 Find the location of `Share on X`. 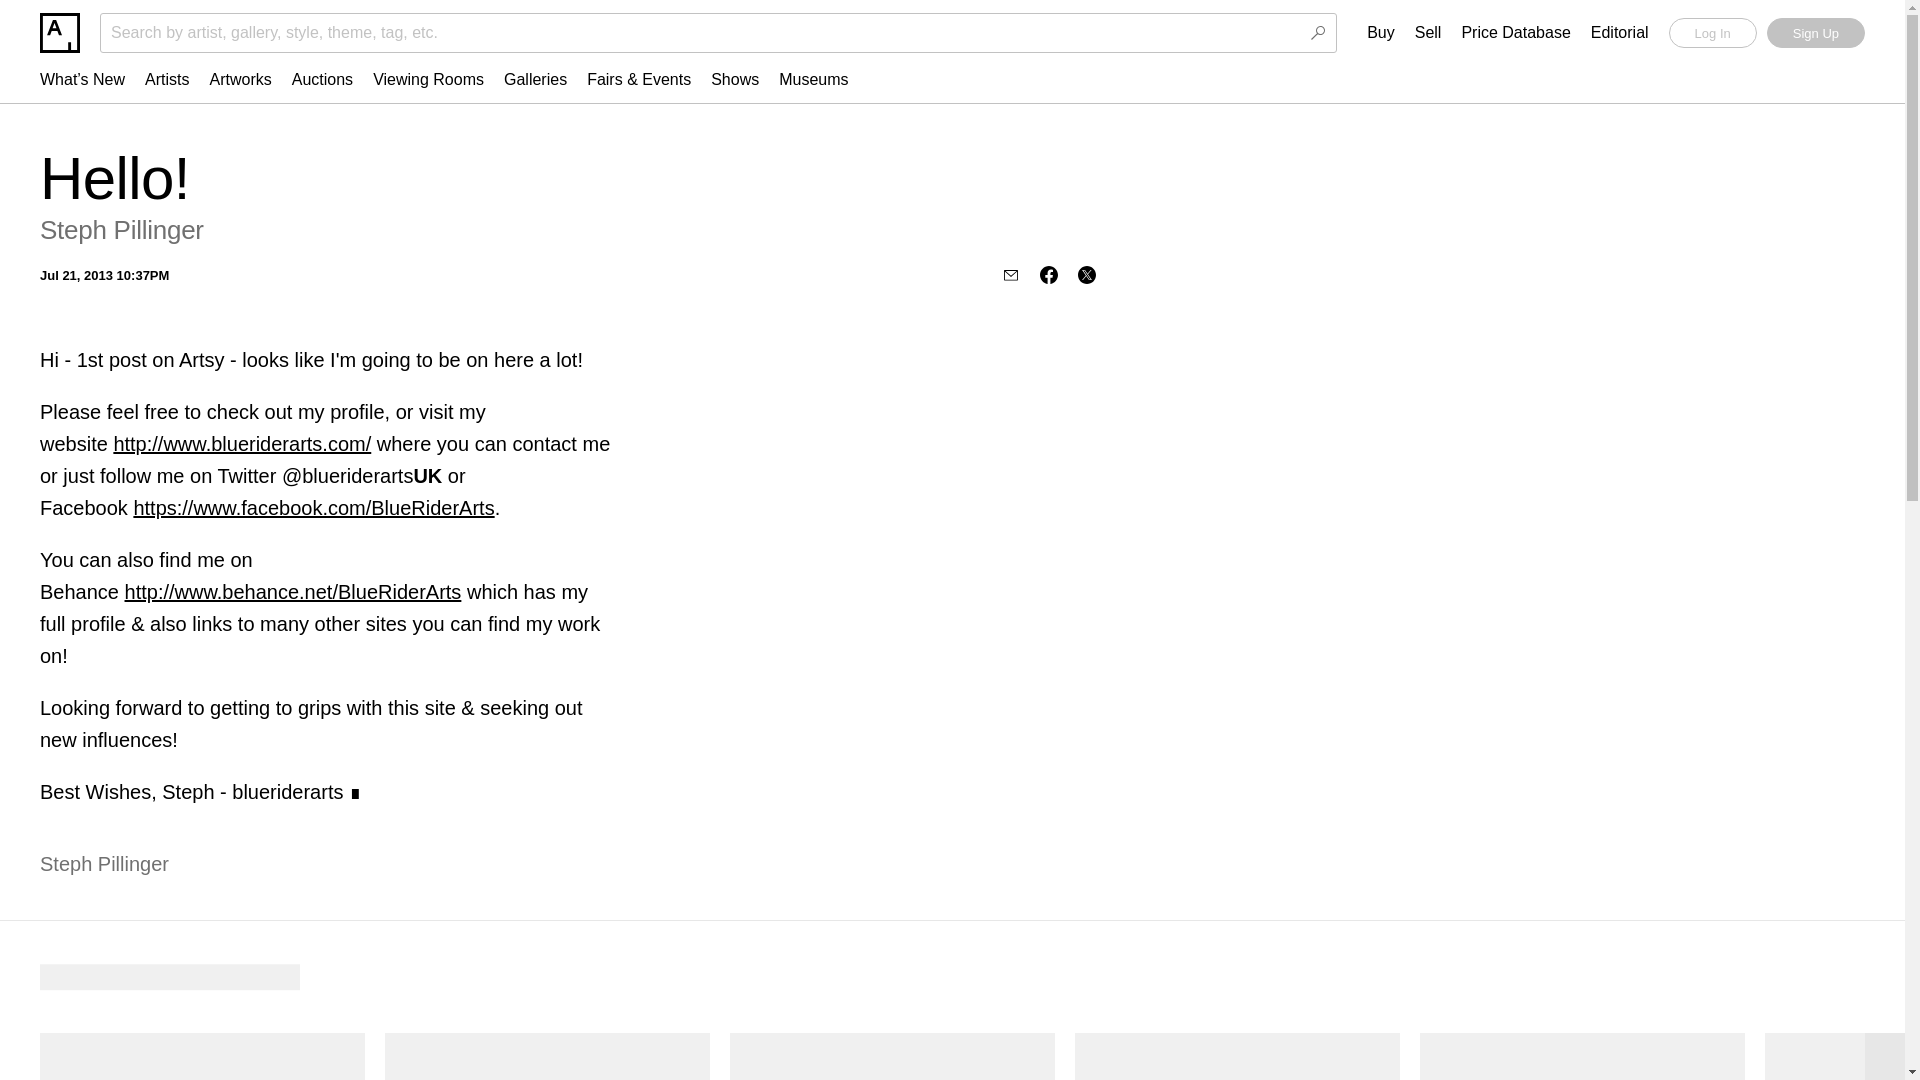

Share on X is located at coordinates (1086, 274).